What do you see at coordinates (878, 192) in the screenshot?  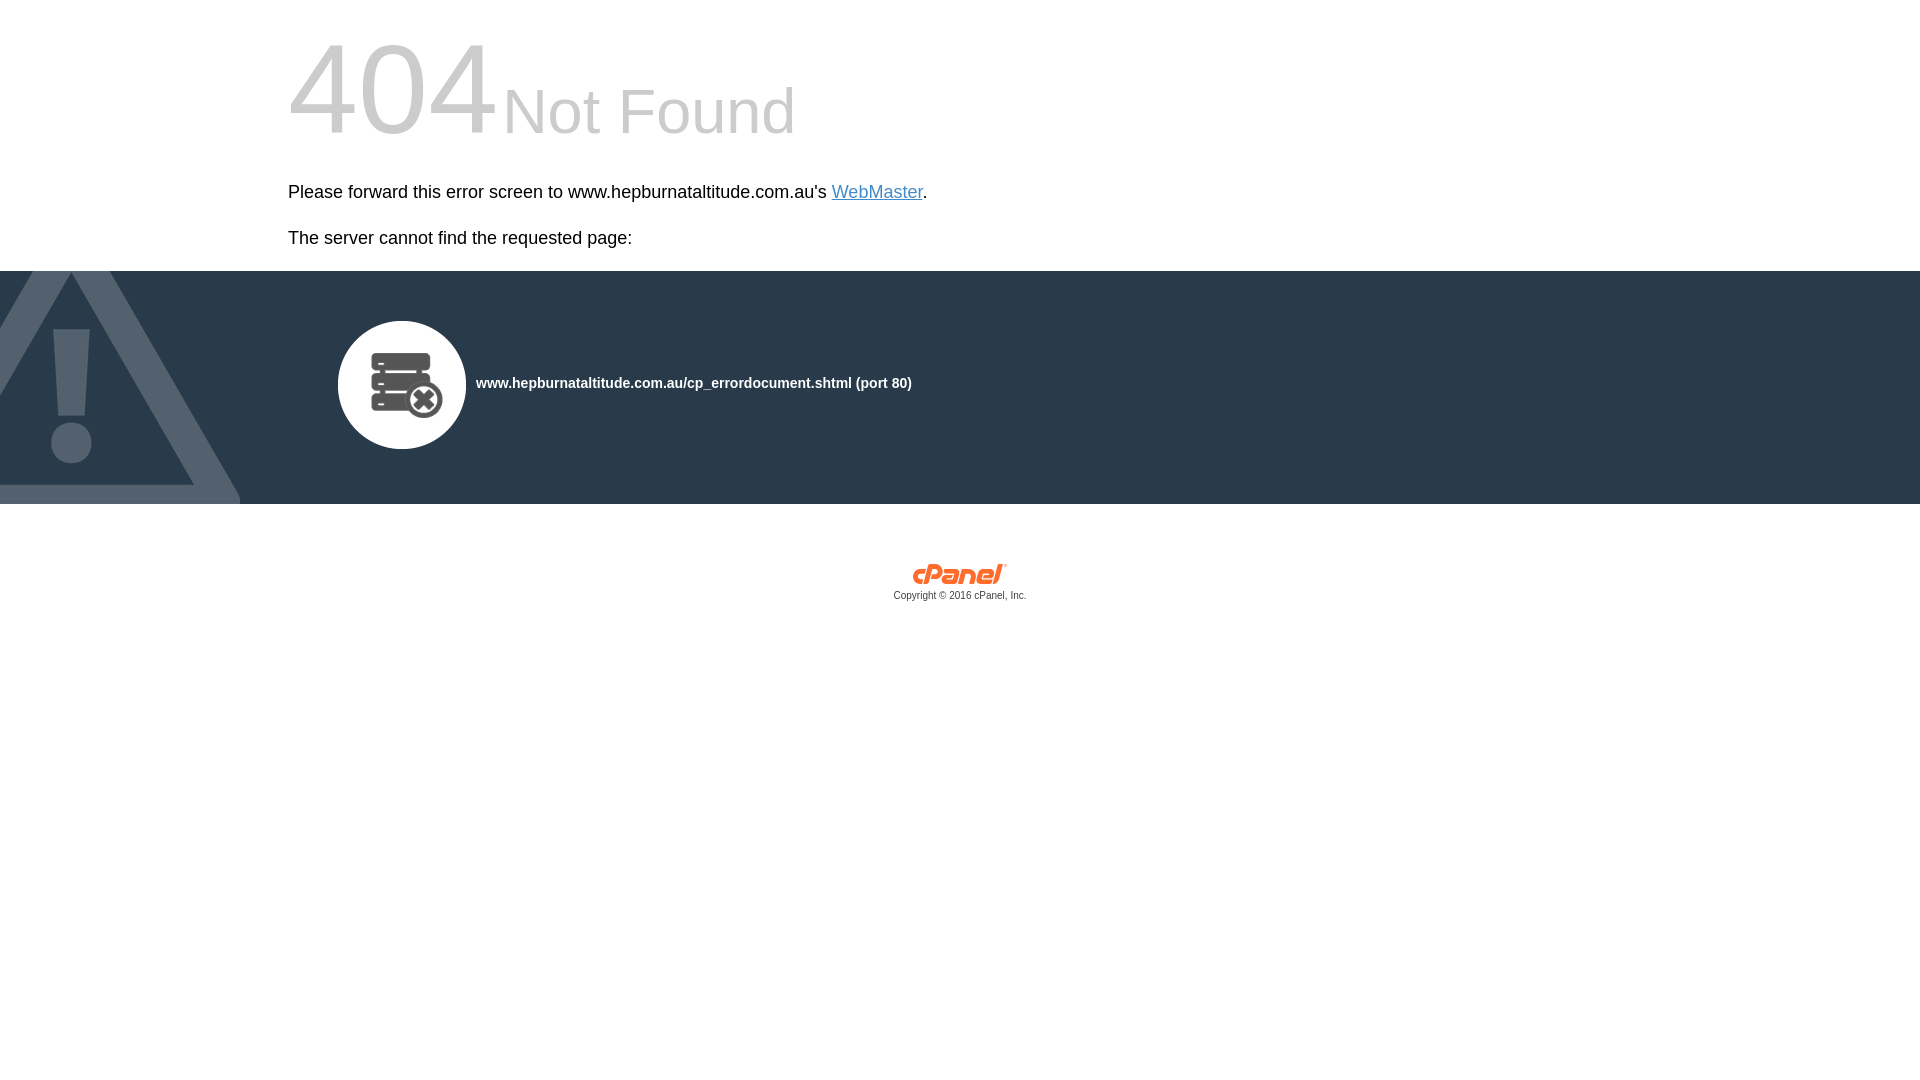 I see `WebMaster` at bounding box center [878, 192].